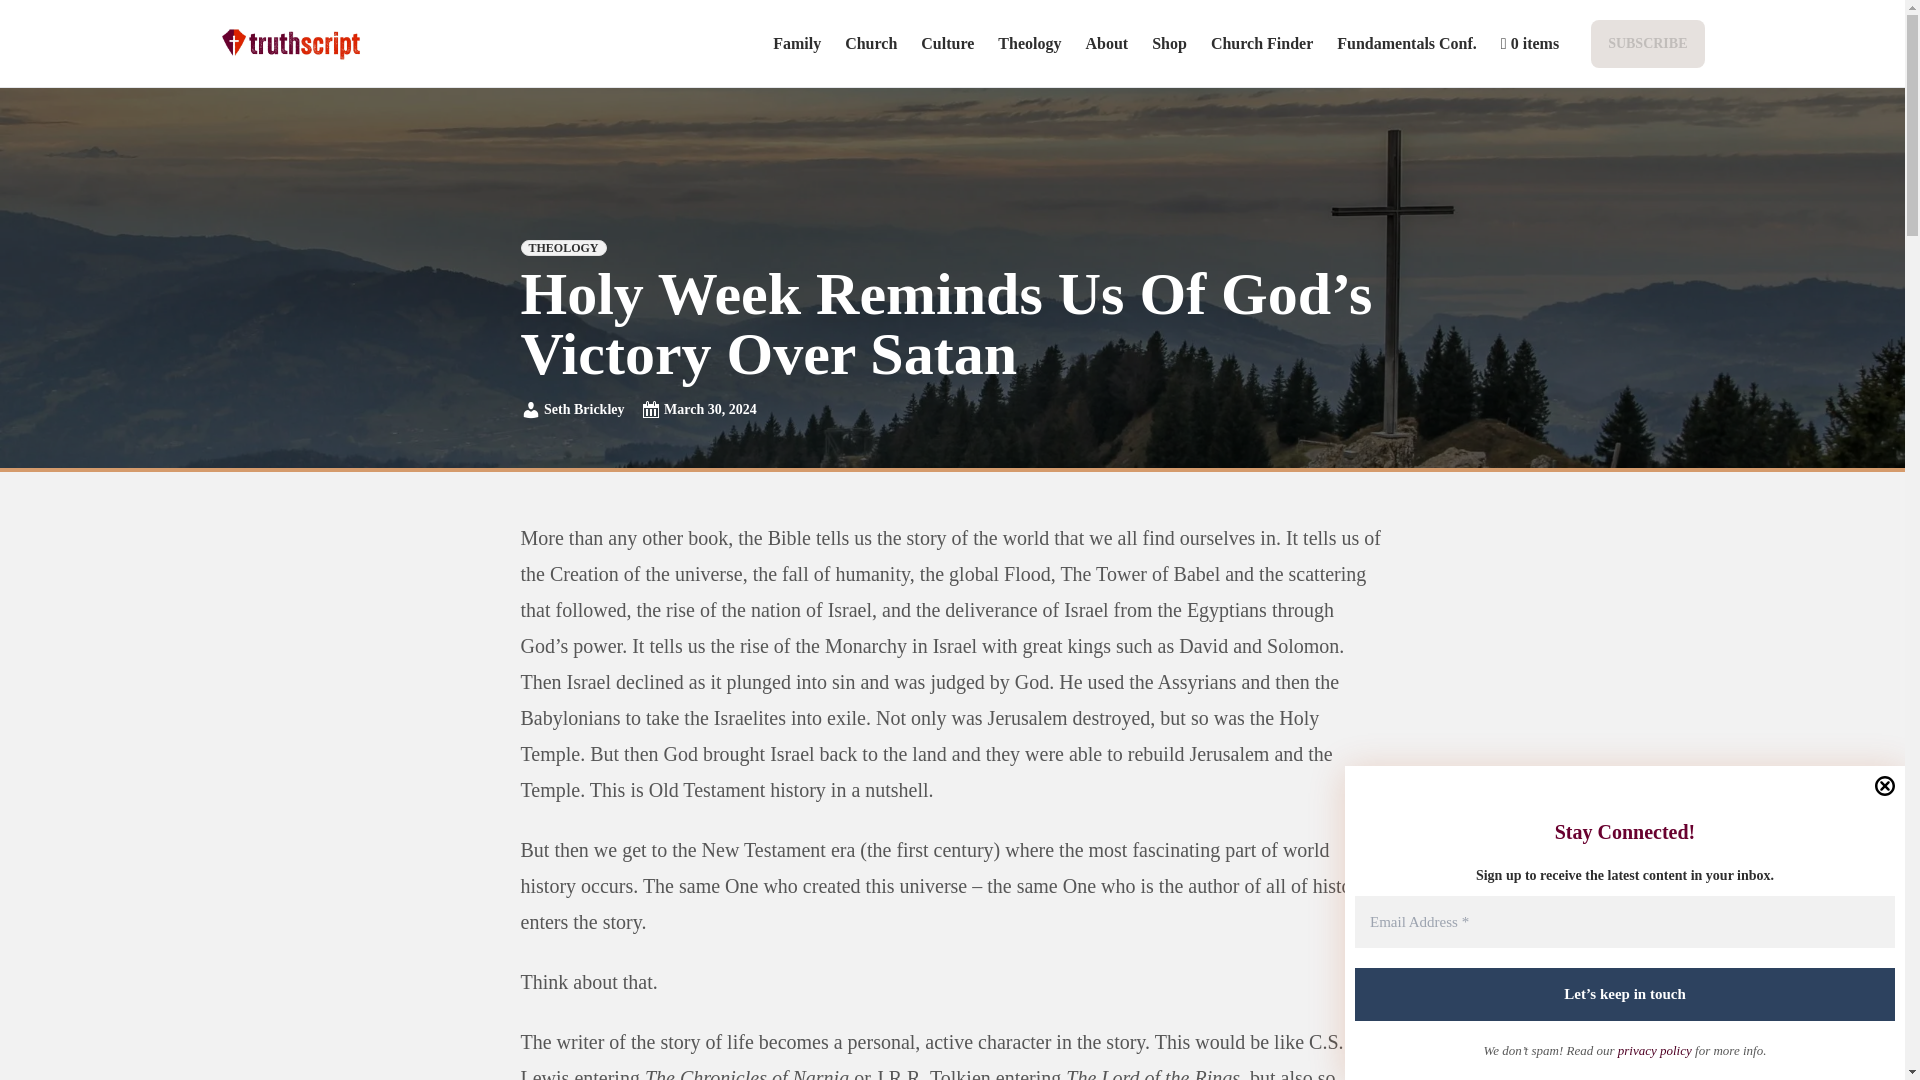 The width and height of the screenshot is (1920, 1080). Describe the element at coordinates (1530, 42) in the screenshot. I see `Start shopping` at that location.